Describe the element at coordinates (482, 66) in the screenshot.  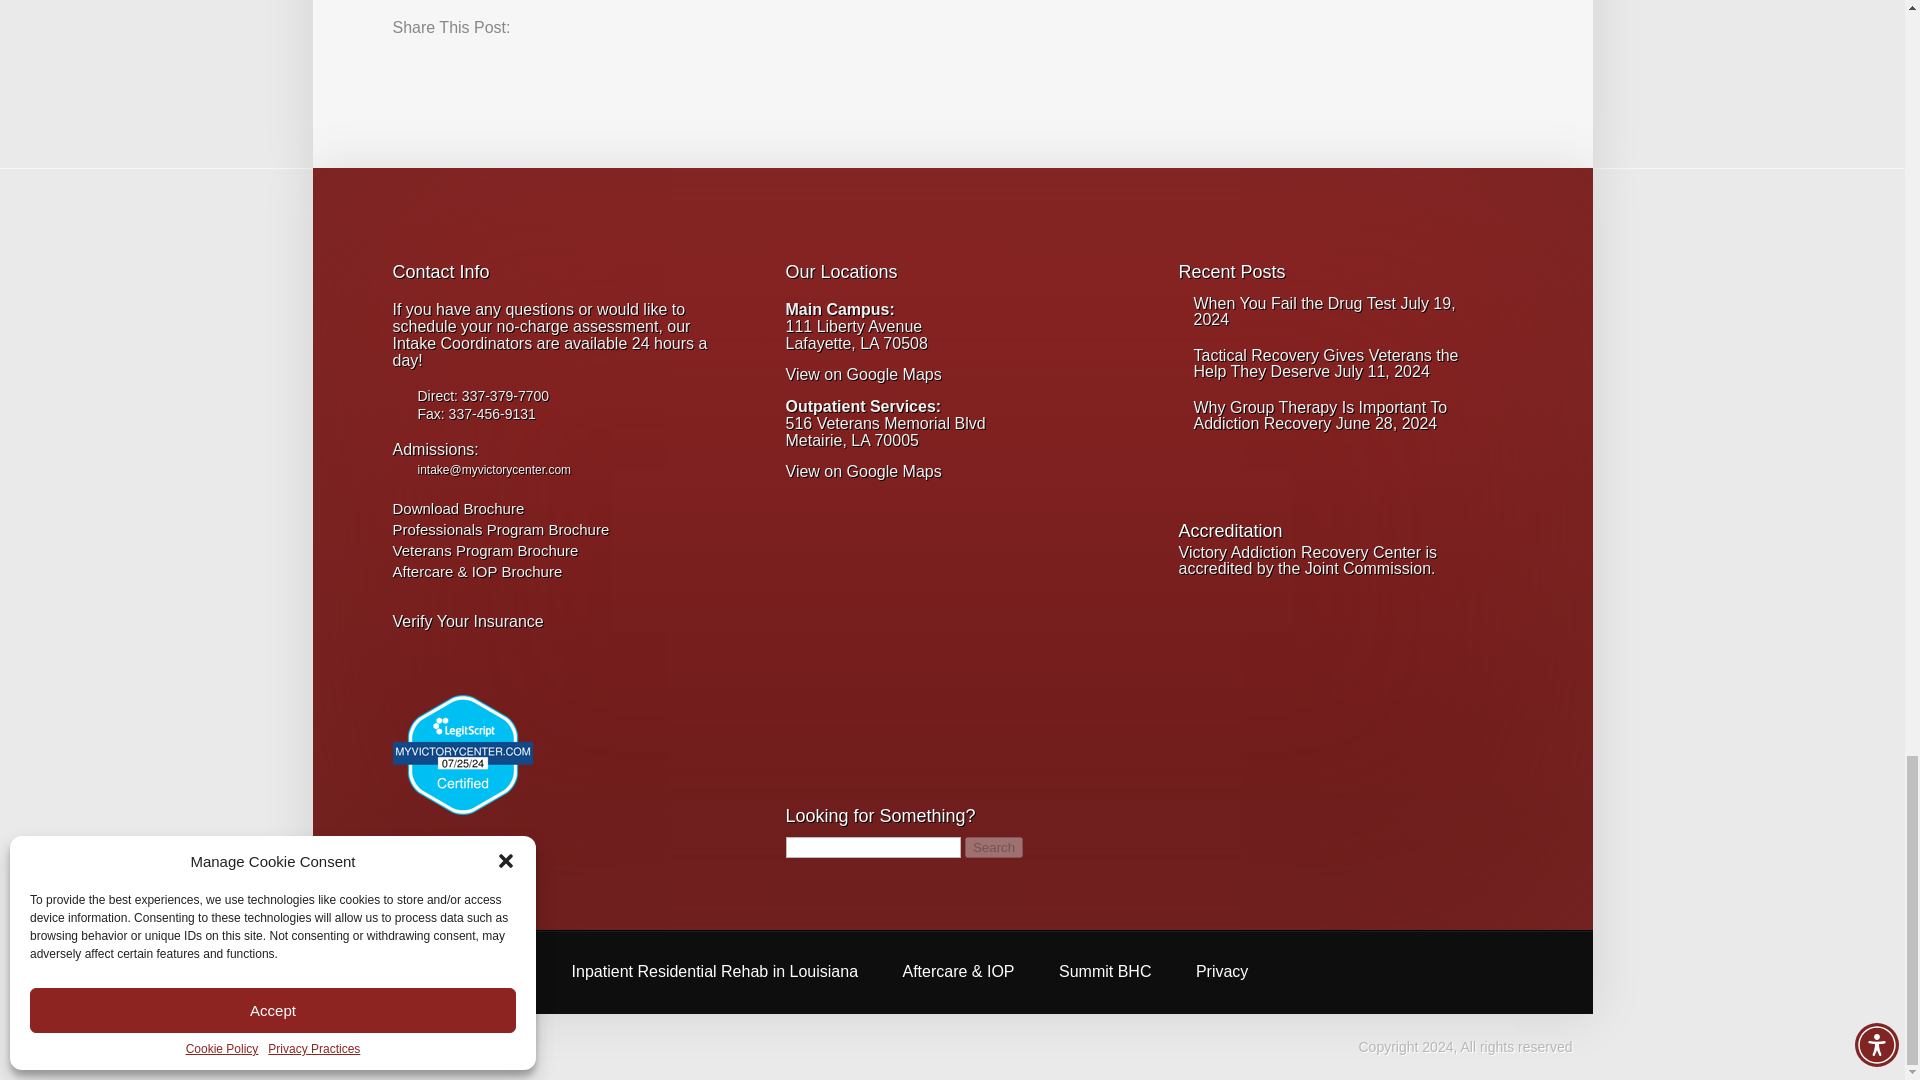
I see `Pin it with Pinterest` at that location.